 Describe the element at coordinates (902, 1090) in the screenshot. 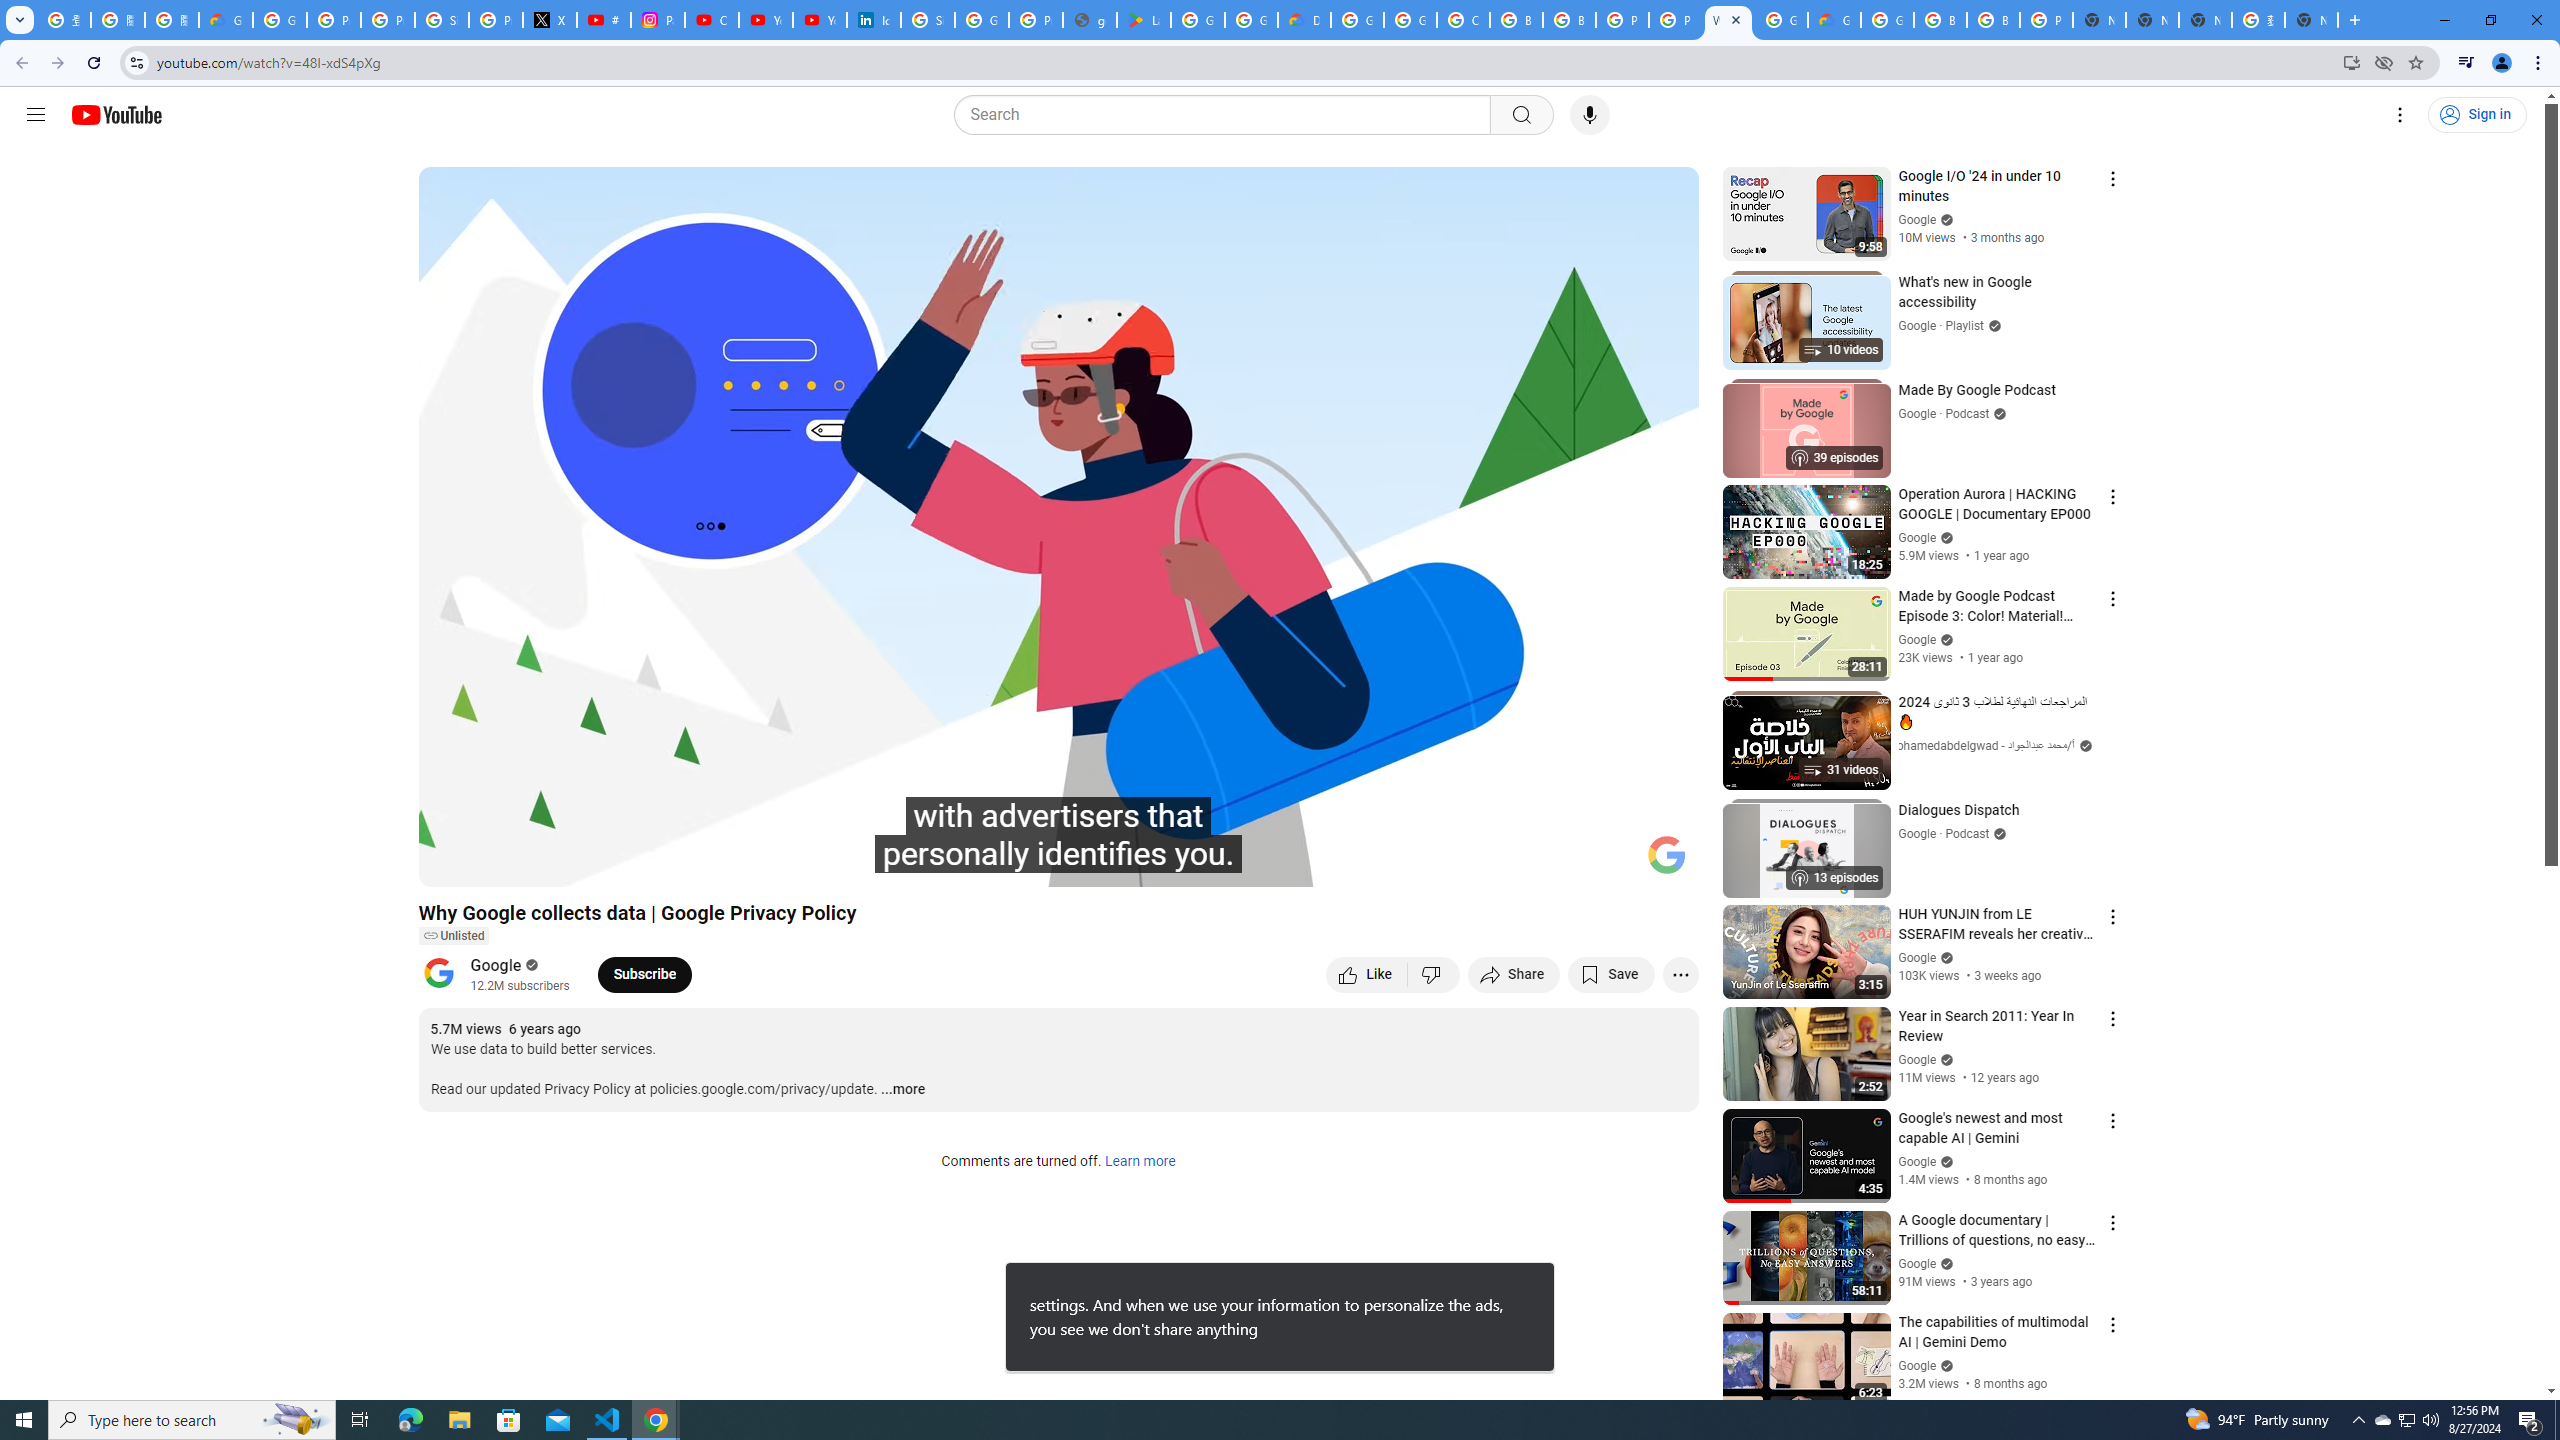

I see `...more` at that location.